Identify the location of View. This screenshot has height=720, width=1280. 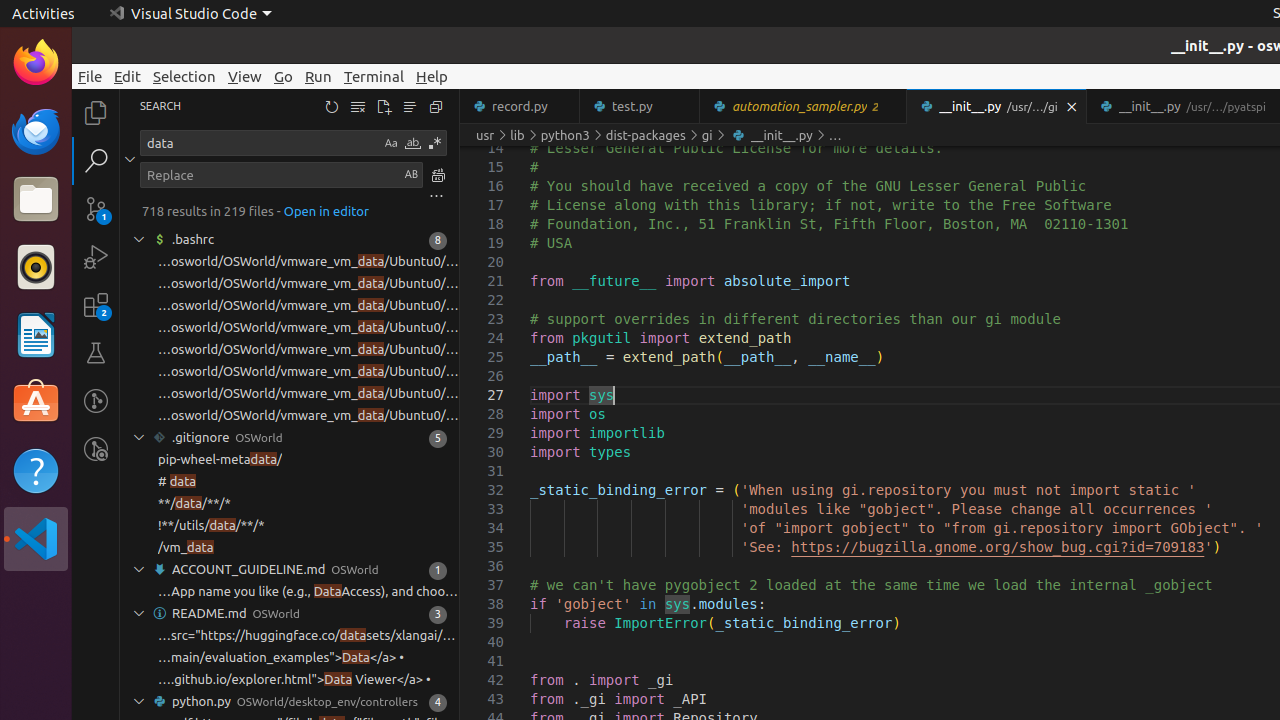
(245, 76).